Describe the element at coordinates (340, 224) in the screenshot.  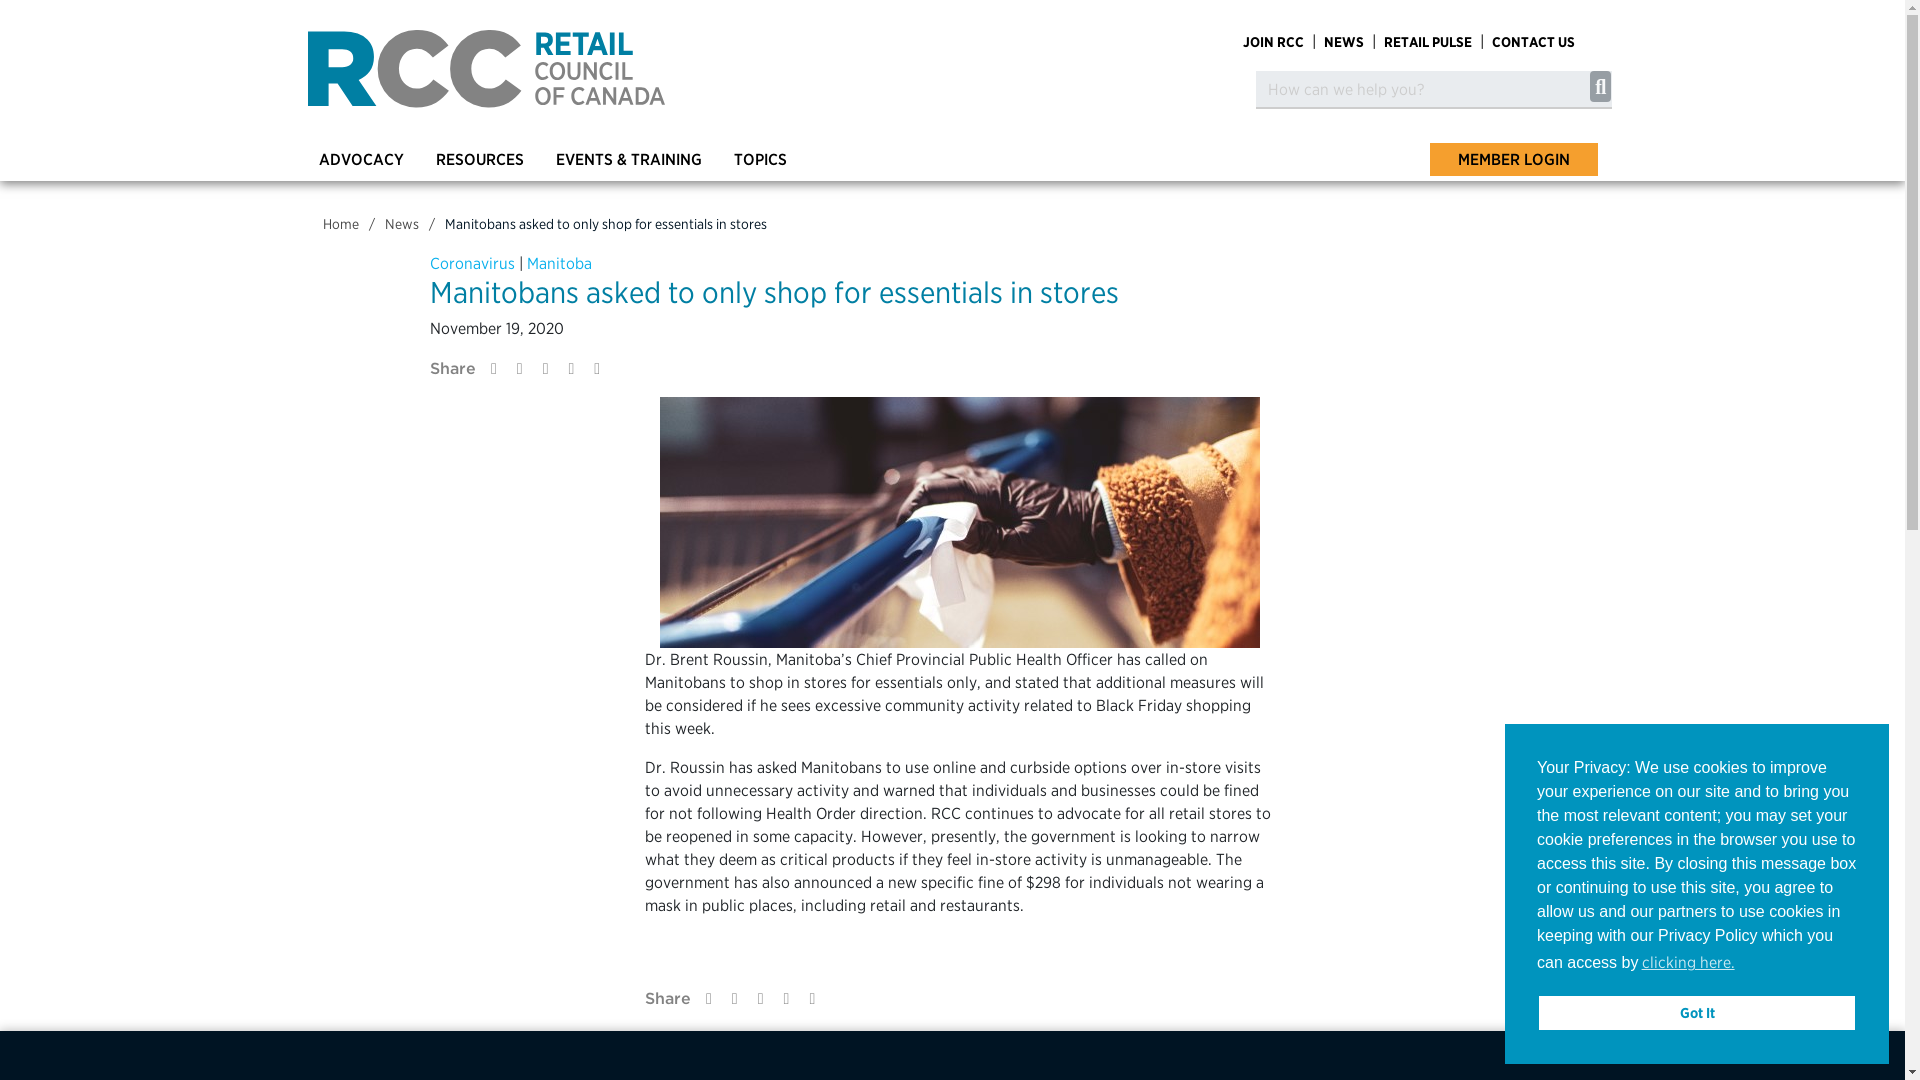
I see `Home` at that location.